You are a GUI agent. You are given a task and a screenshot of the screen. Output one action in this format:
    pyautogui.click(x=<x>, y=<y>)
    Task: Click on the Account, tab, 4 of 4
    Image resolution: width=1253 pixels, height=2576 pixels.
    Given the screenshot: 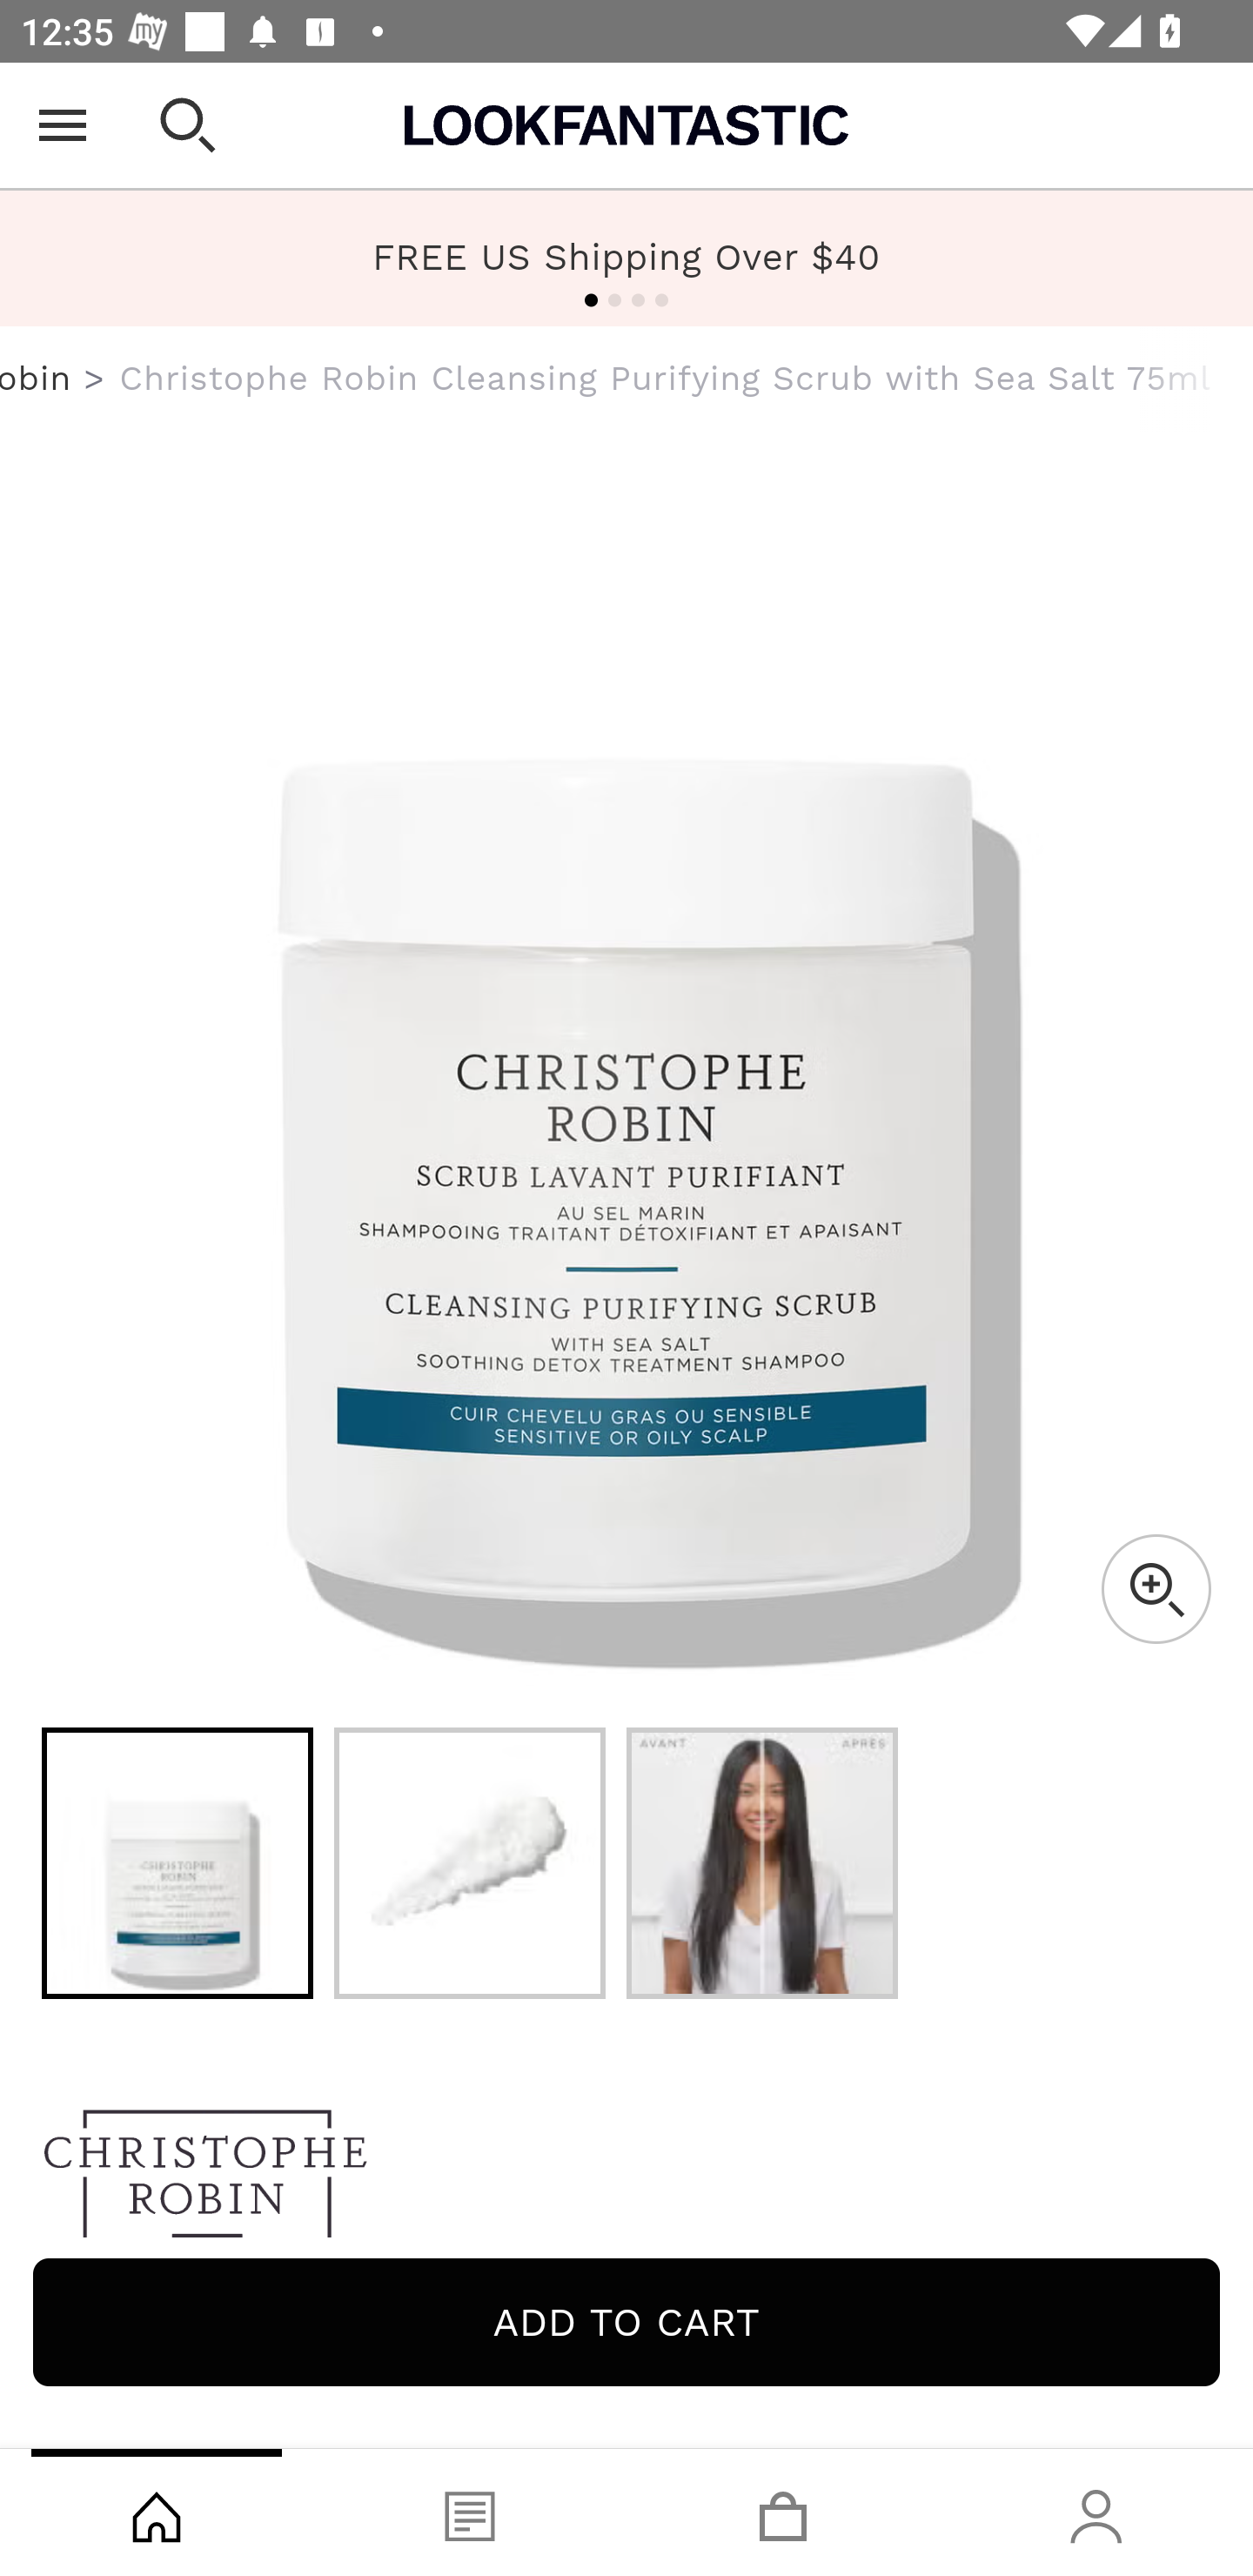 What is the action you would take?
    pyautogui.click(x=1096, y=2512)
    